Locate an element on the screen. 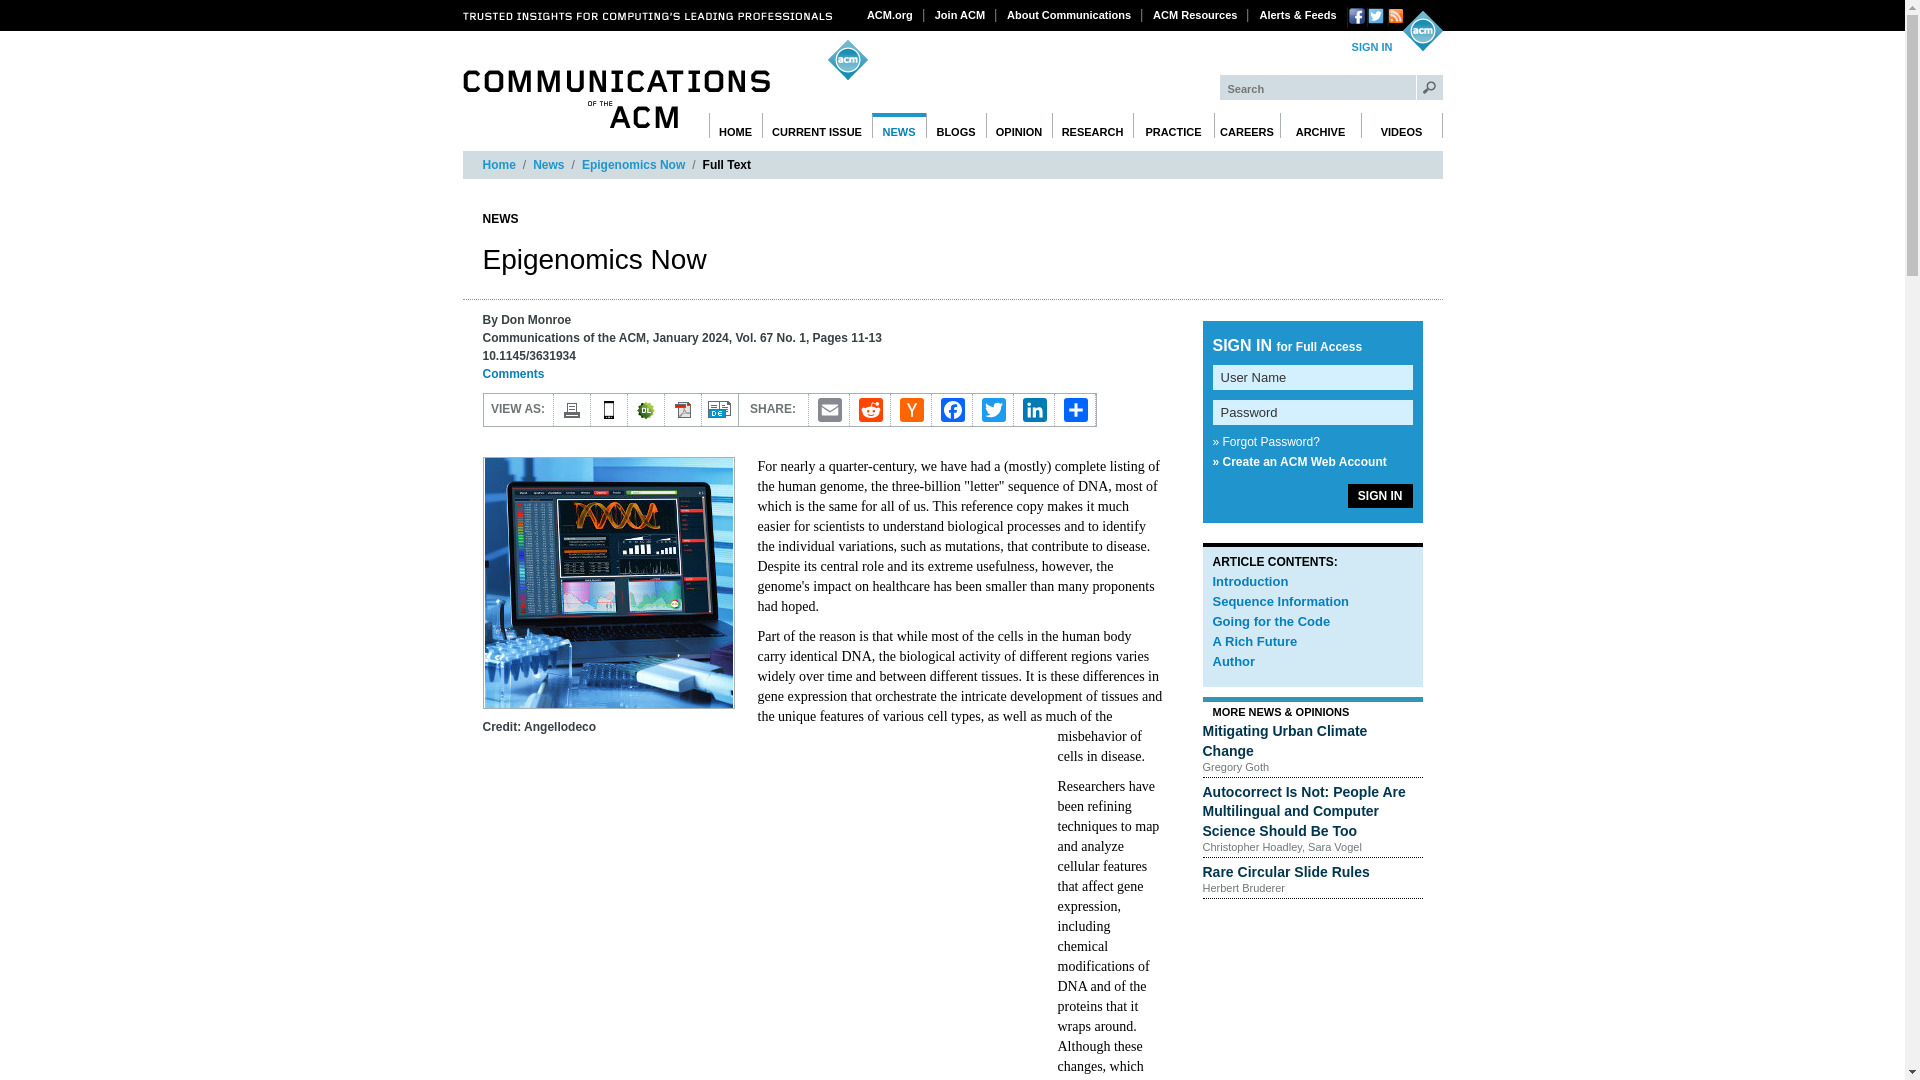 The image size is (1920, 1080). Join ACM is located at coordinates (960, 14).